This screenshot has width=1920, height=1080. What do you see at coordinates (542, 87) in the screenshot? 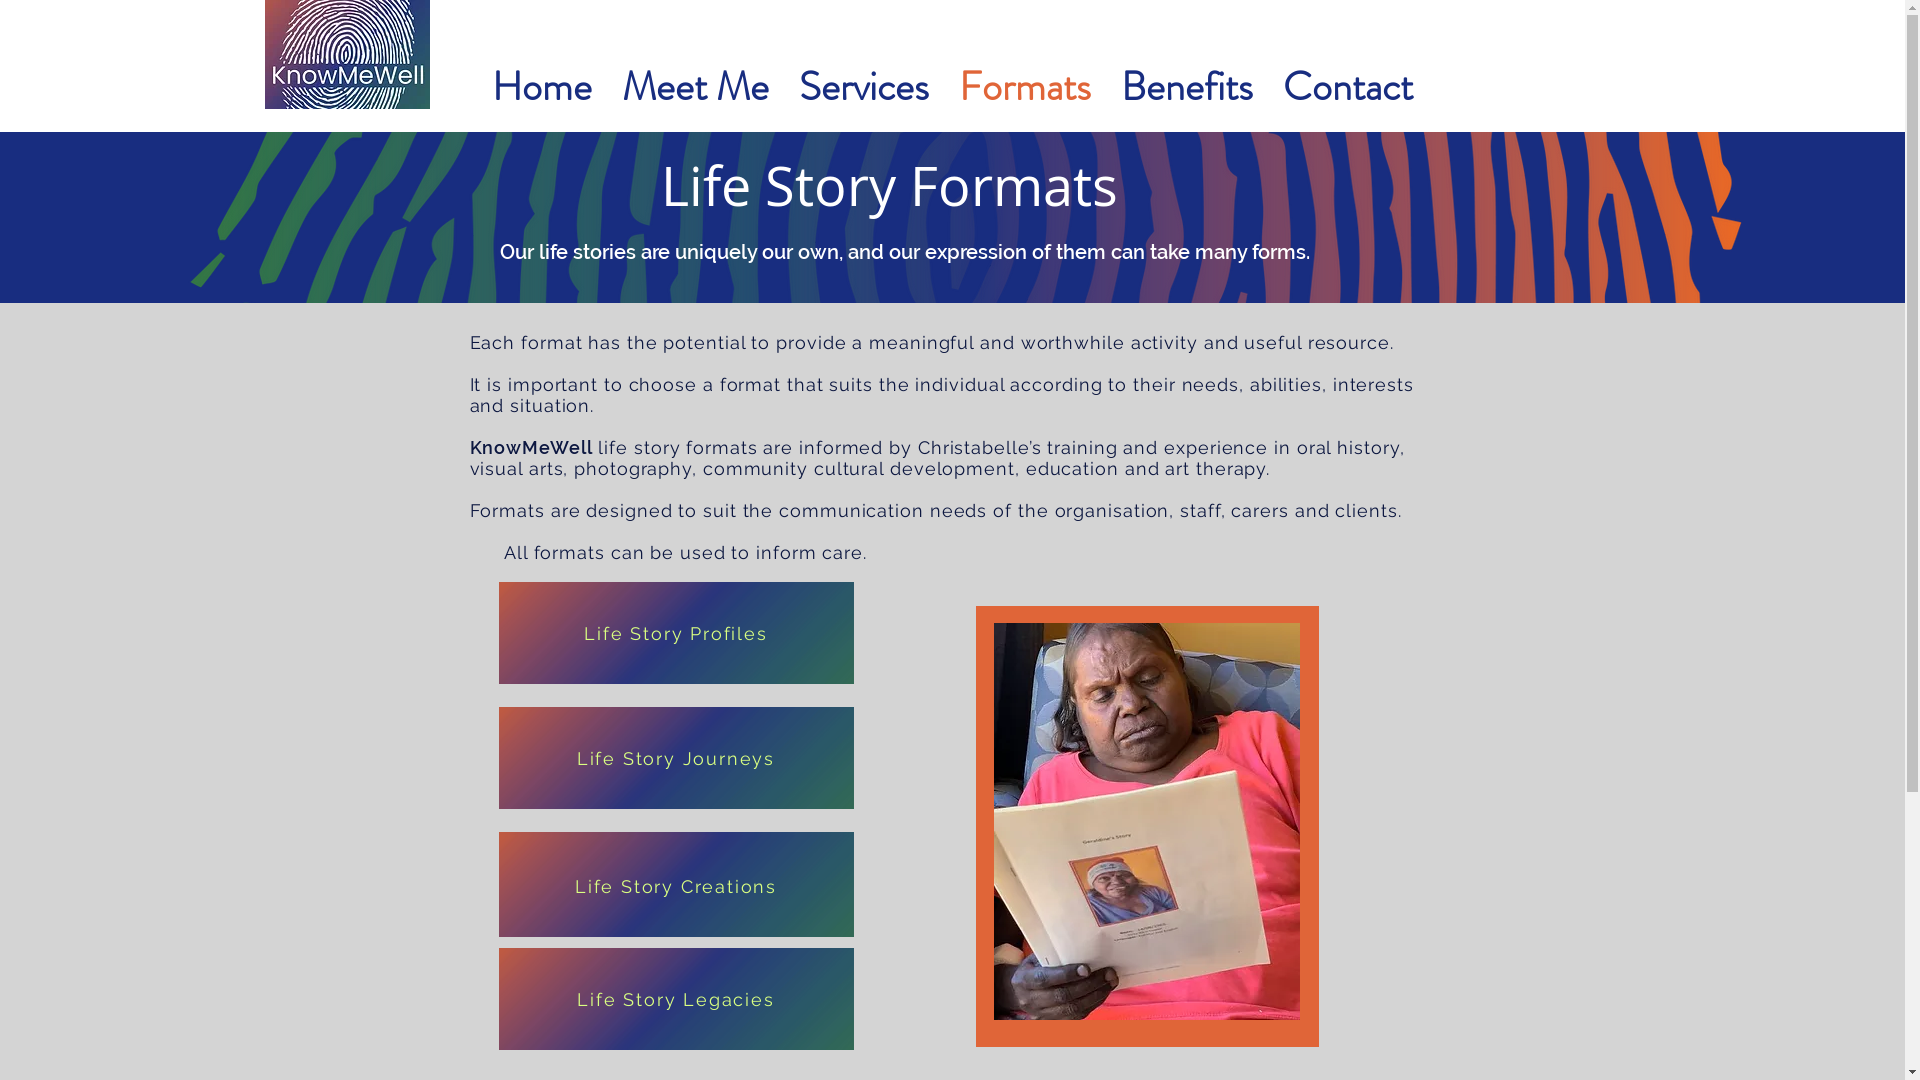
I see `Home` at bounding box center [542, 87].